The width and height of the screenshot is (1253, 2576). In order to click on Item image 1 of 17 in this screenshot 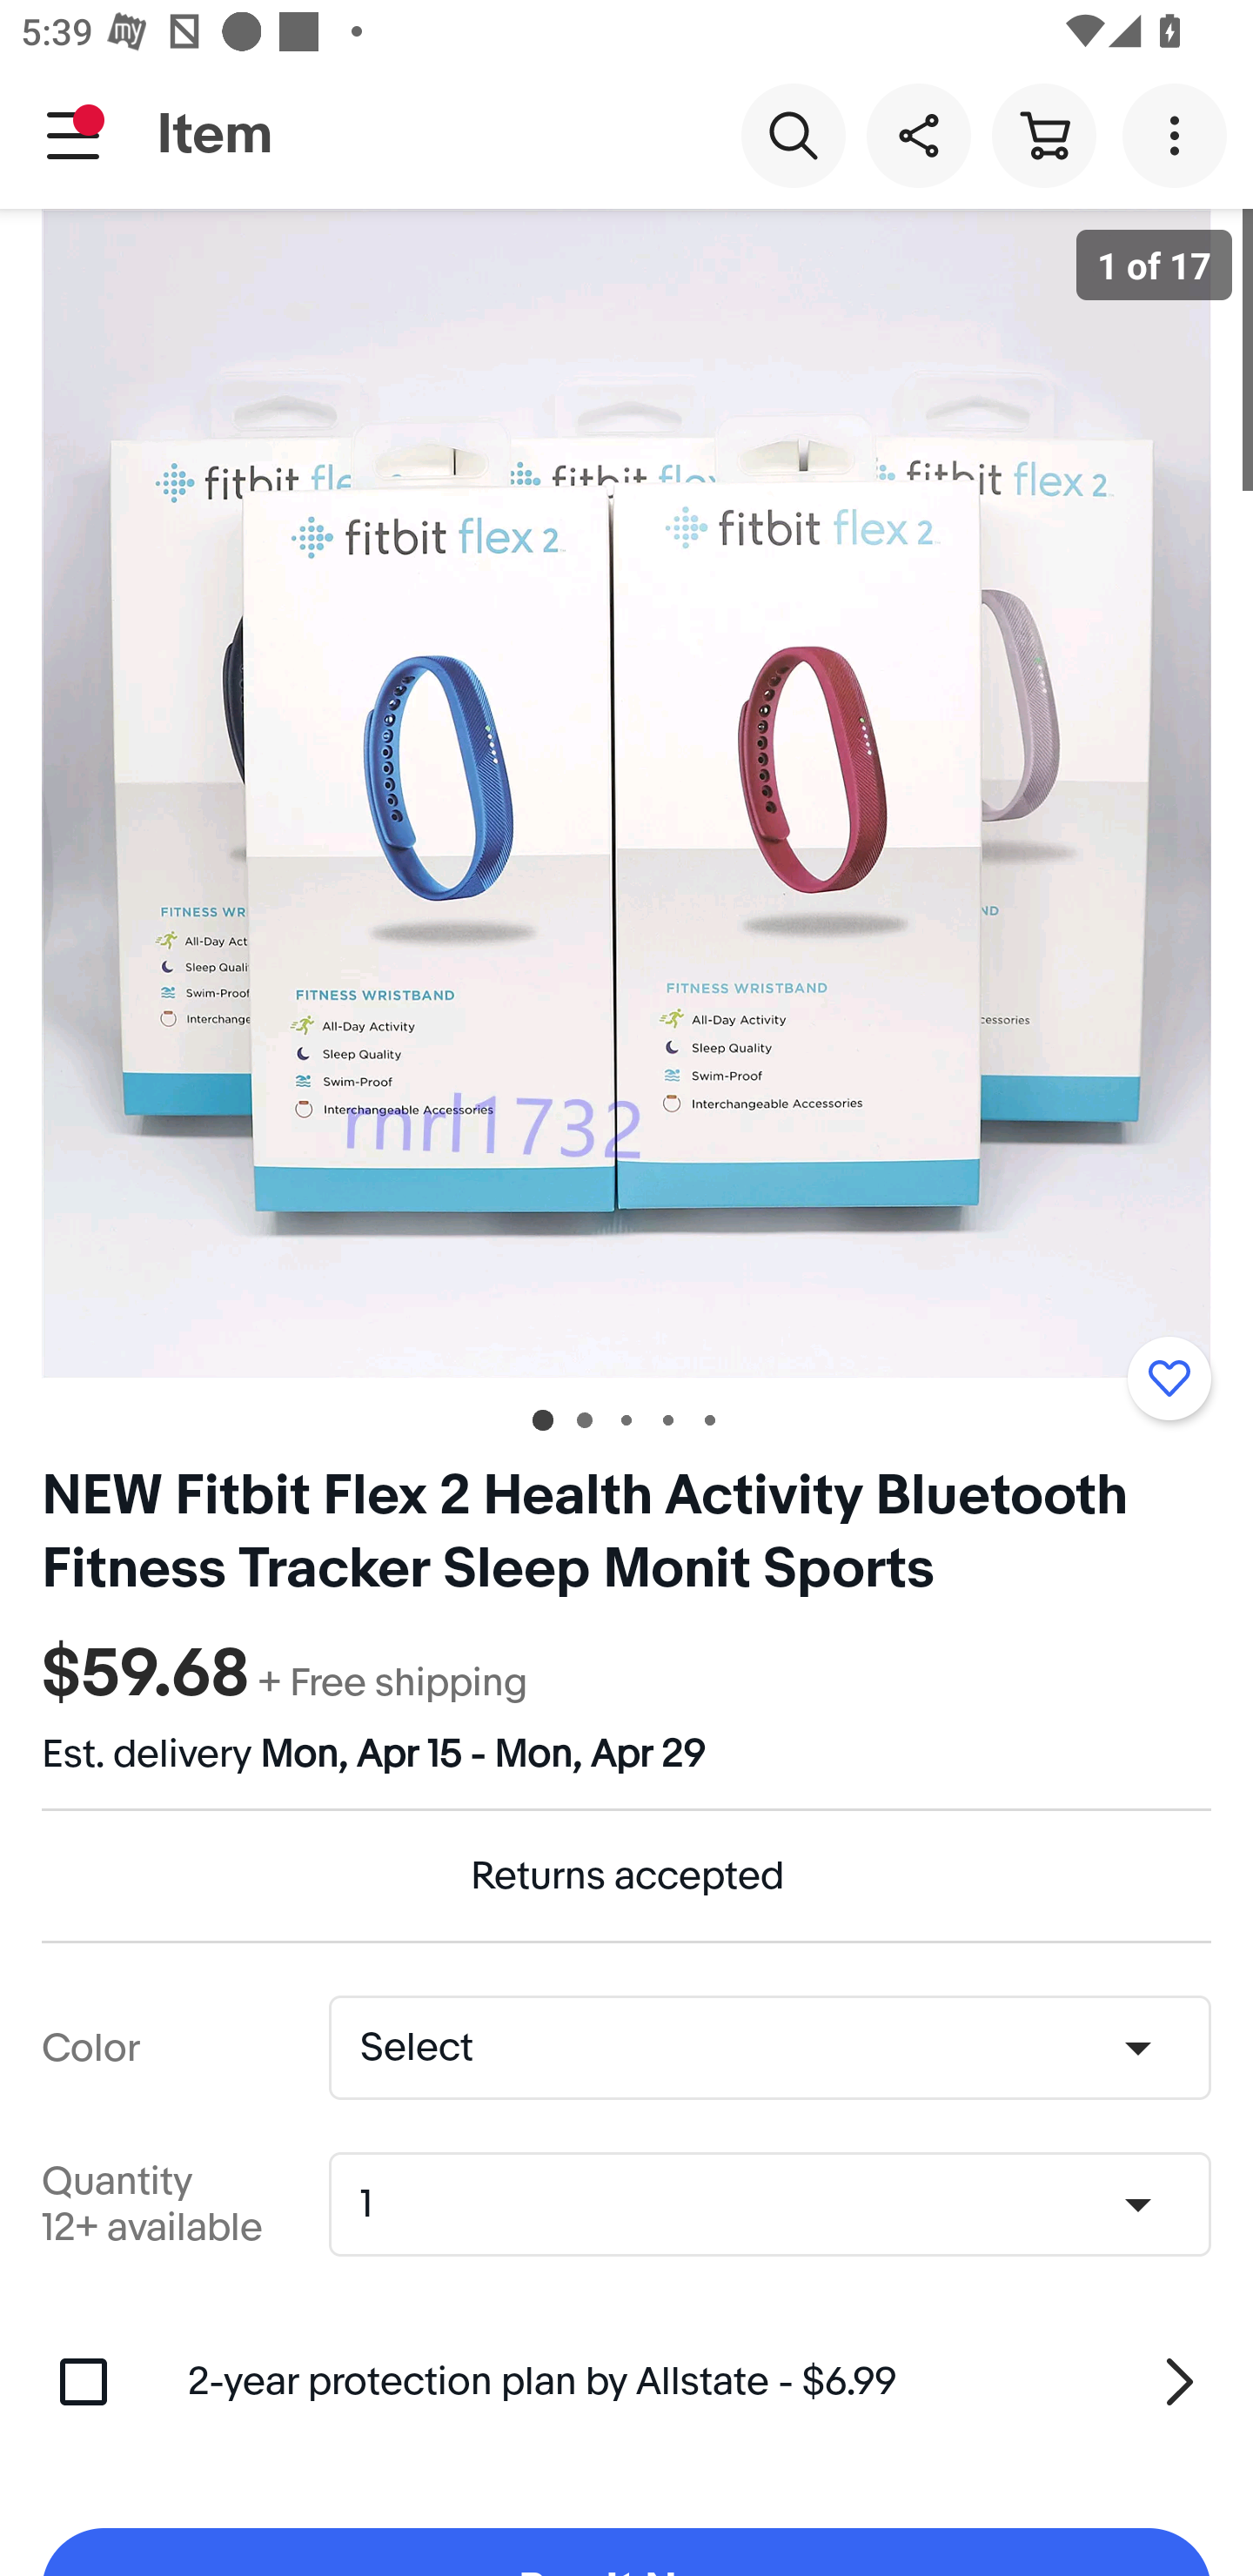, I will do `click(626, 793)`.